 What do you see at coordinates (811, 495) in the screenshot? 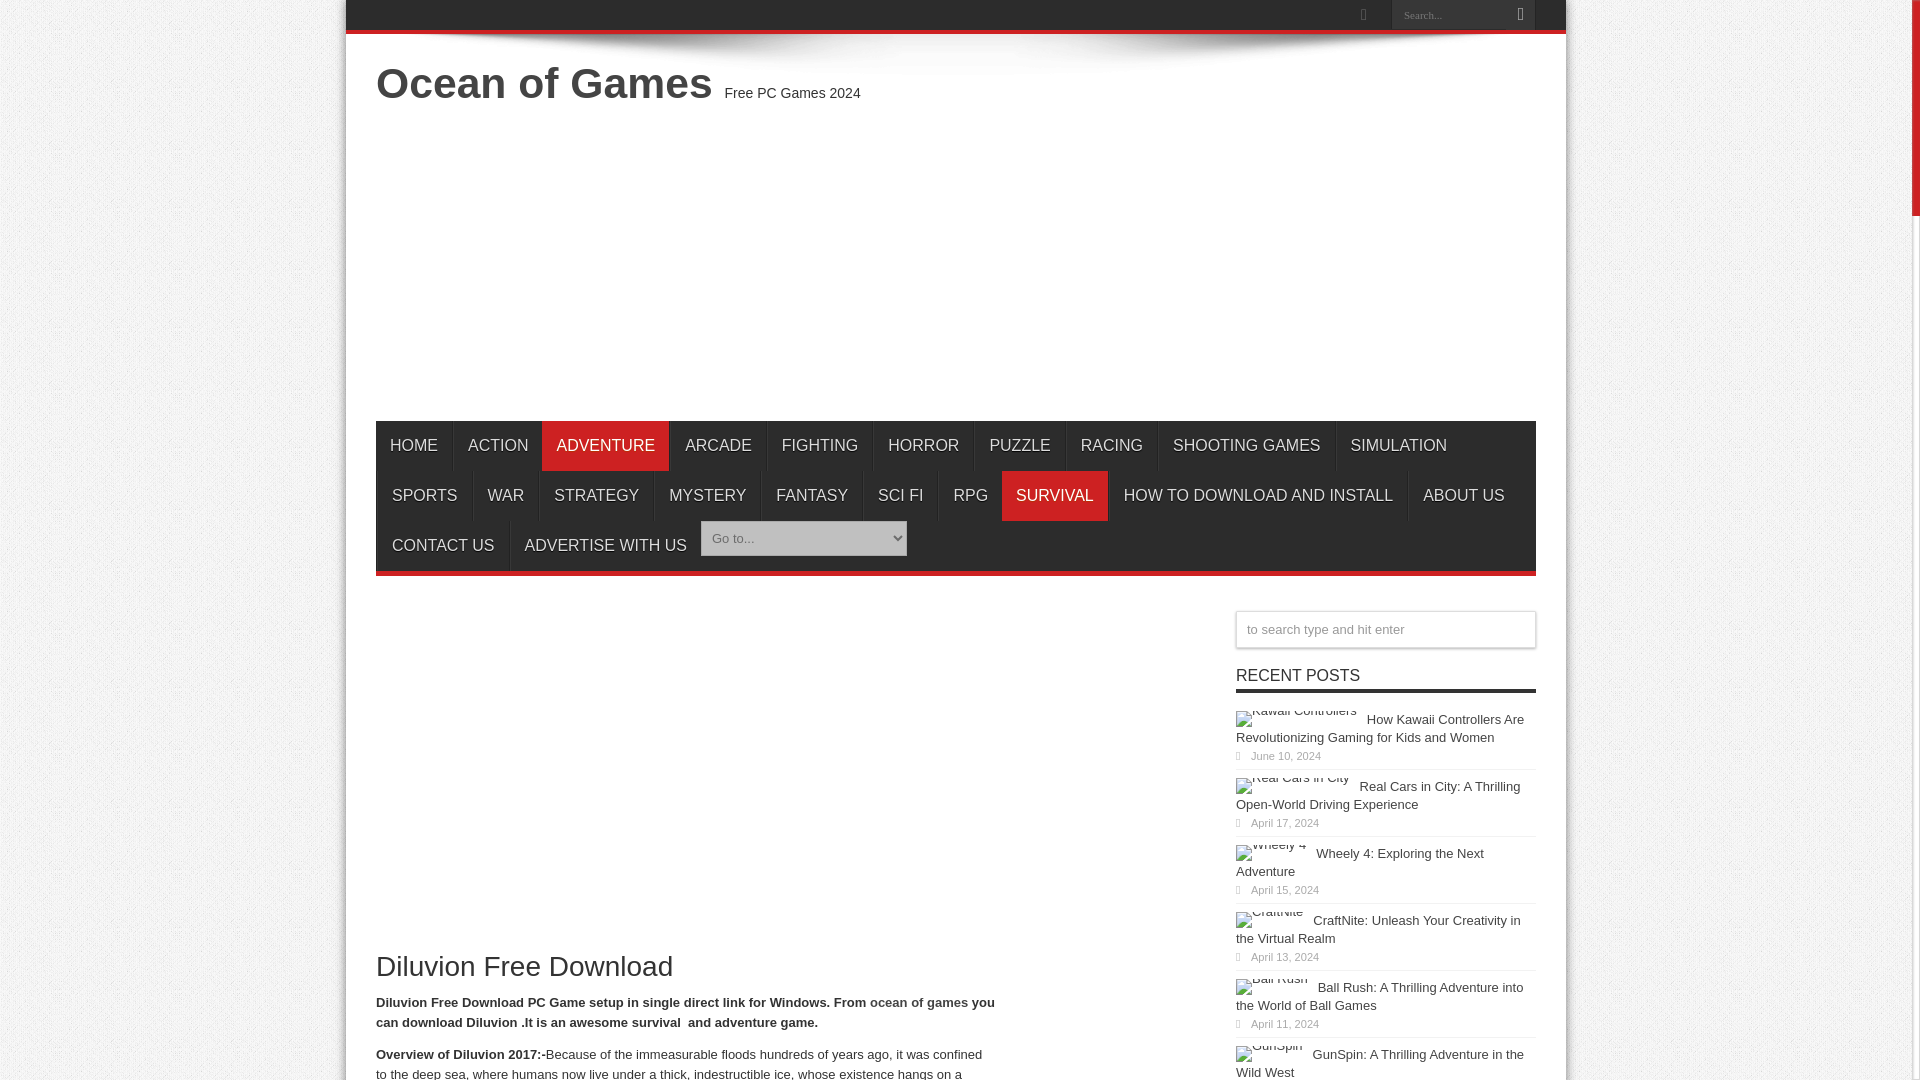
I see `FANTASY` at bounding box center [811, 495].